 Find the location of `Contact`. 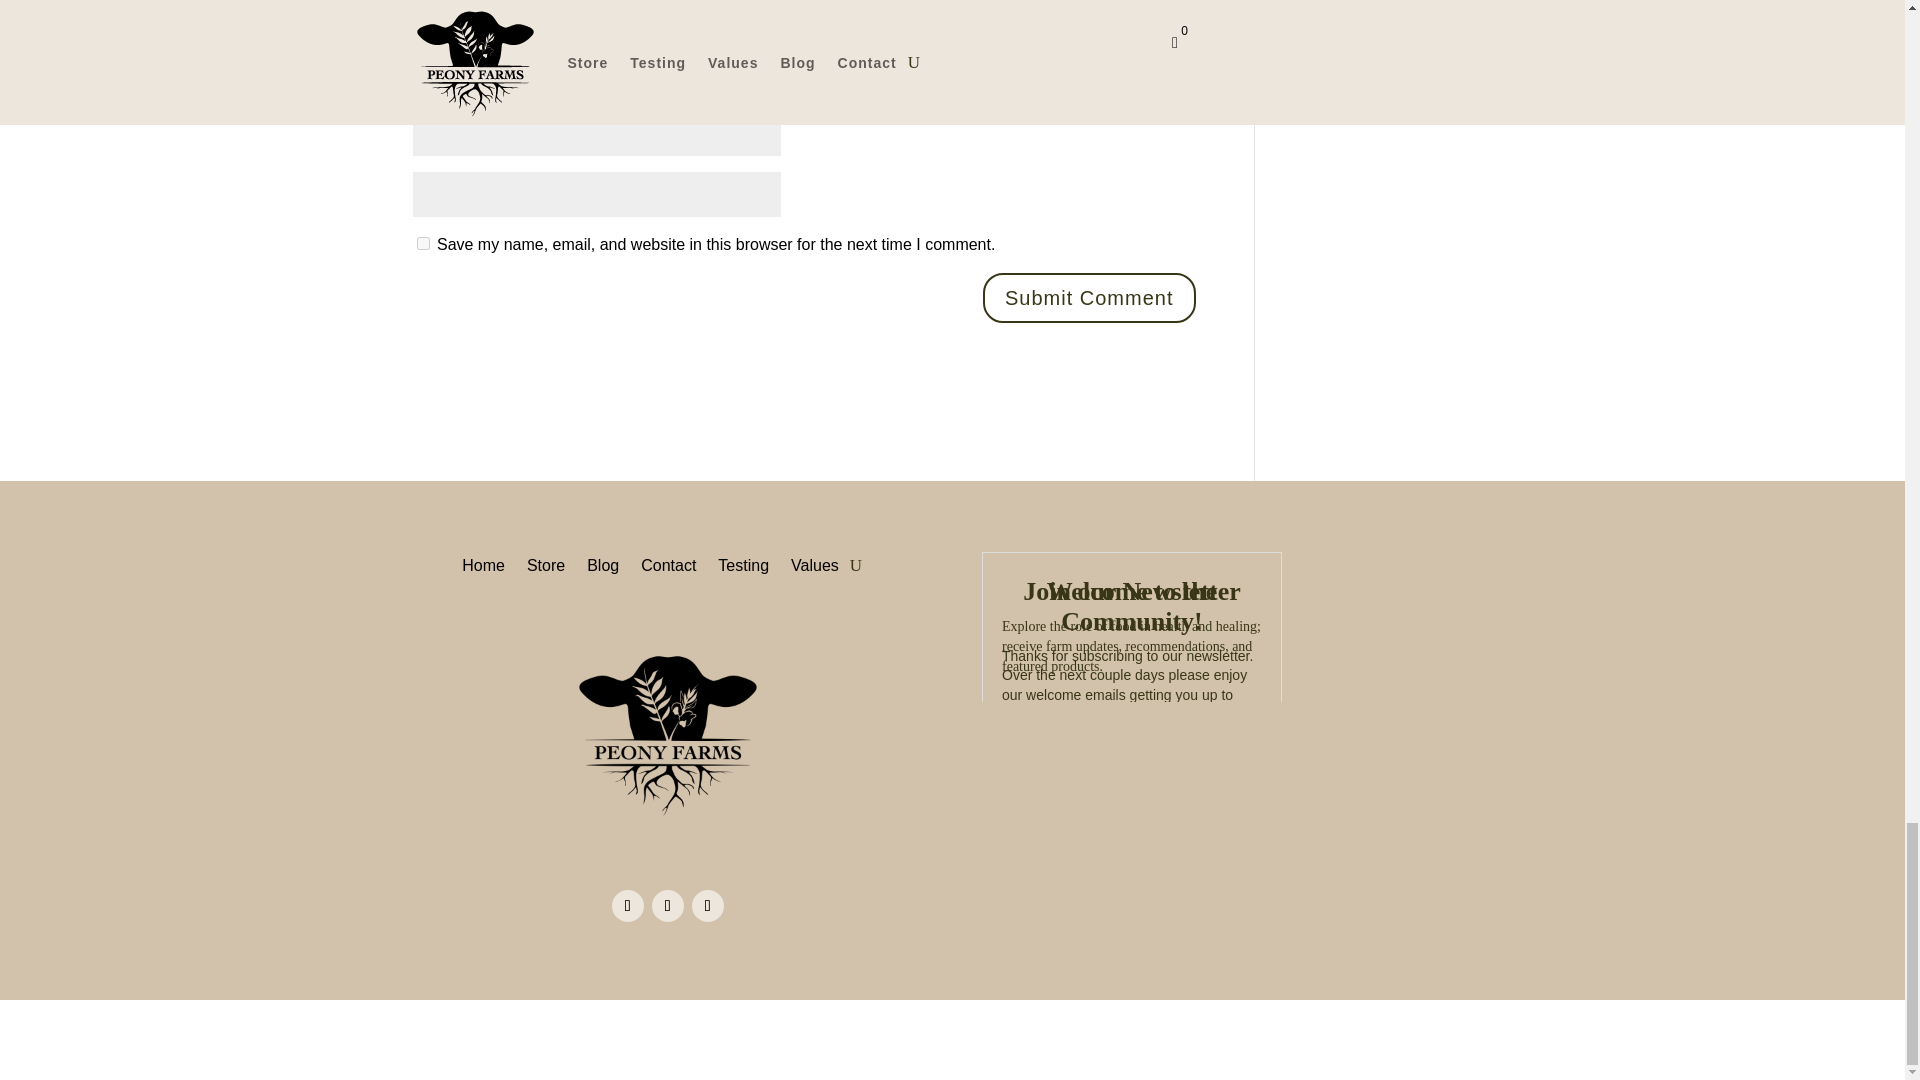

Contact is located at coordinates (668, 562).